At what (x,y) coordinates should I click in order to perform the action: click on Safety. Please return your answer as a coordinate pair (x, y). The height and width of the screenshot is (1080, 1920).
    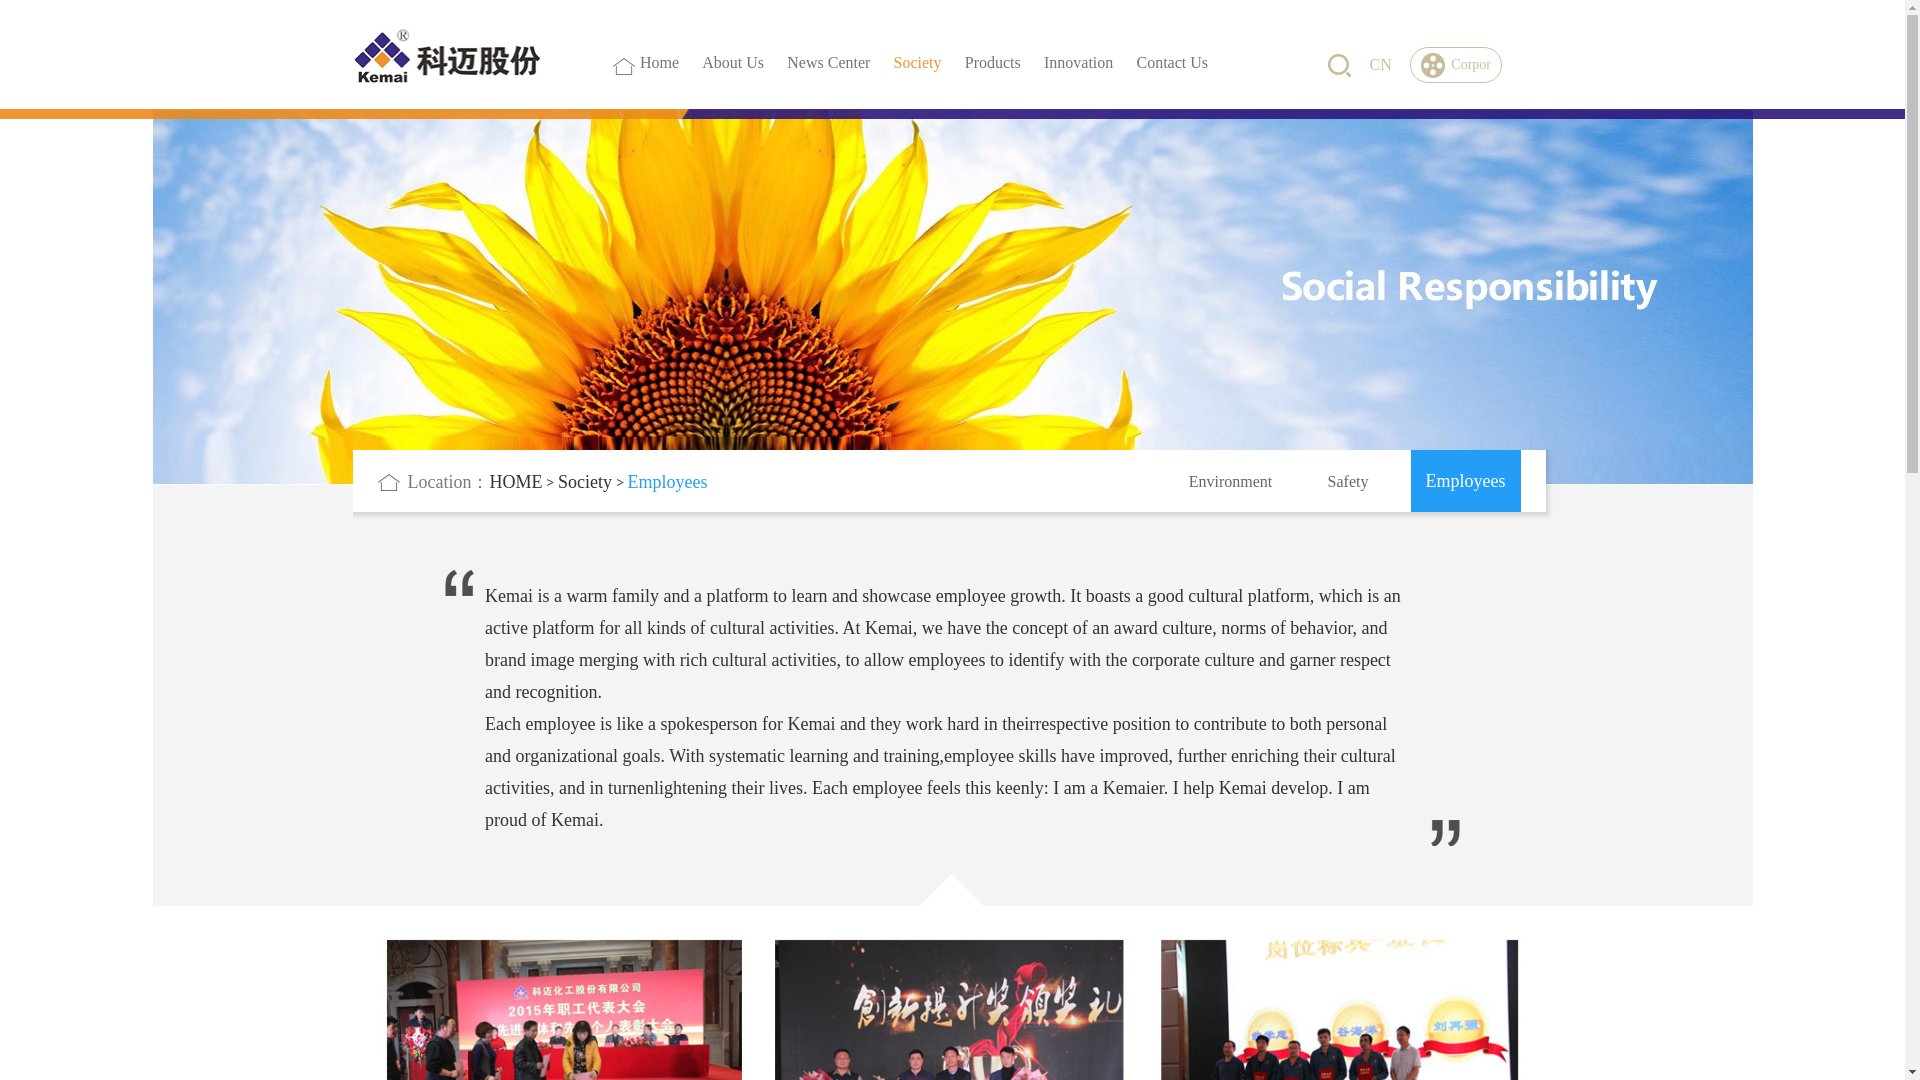
    Looking at the image, I should click on (1348, 482).